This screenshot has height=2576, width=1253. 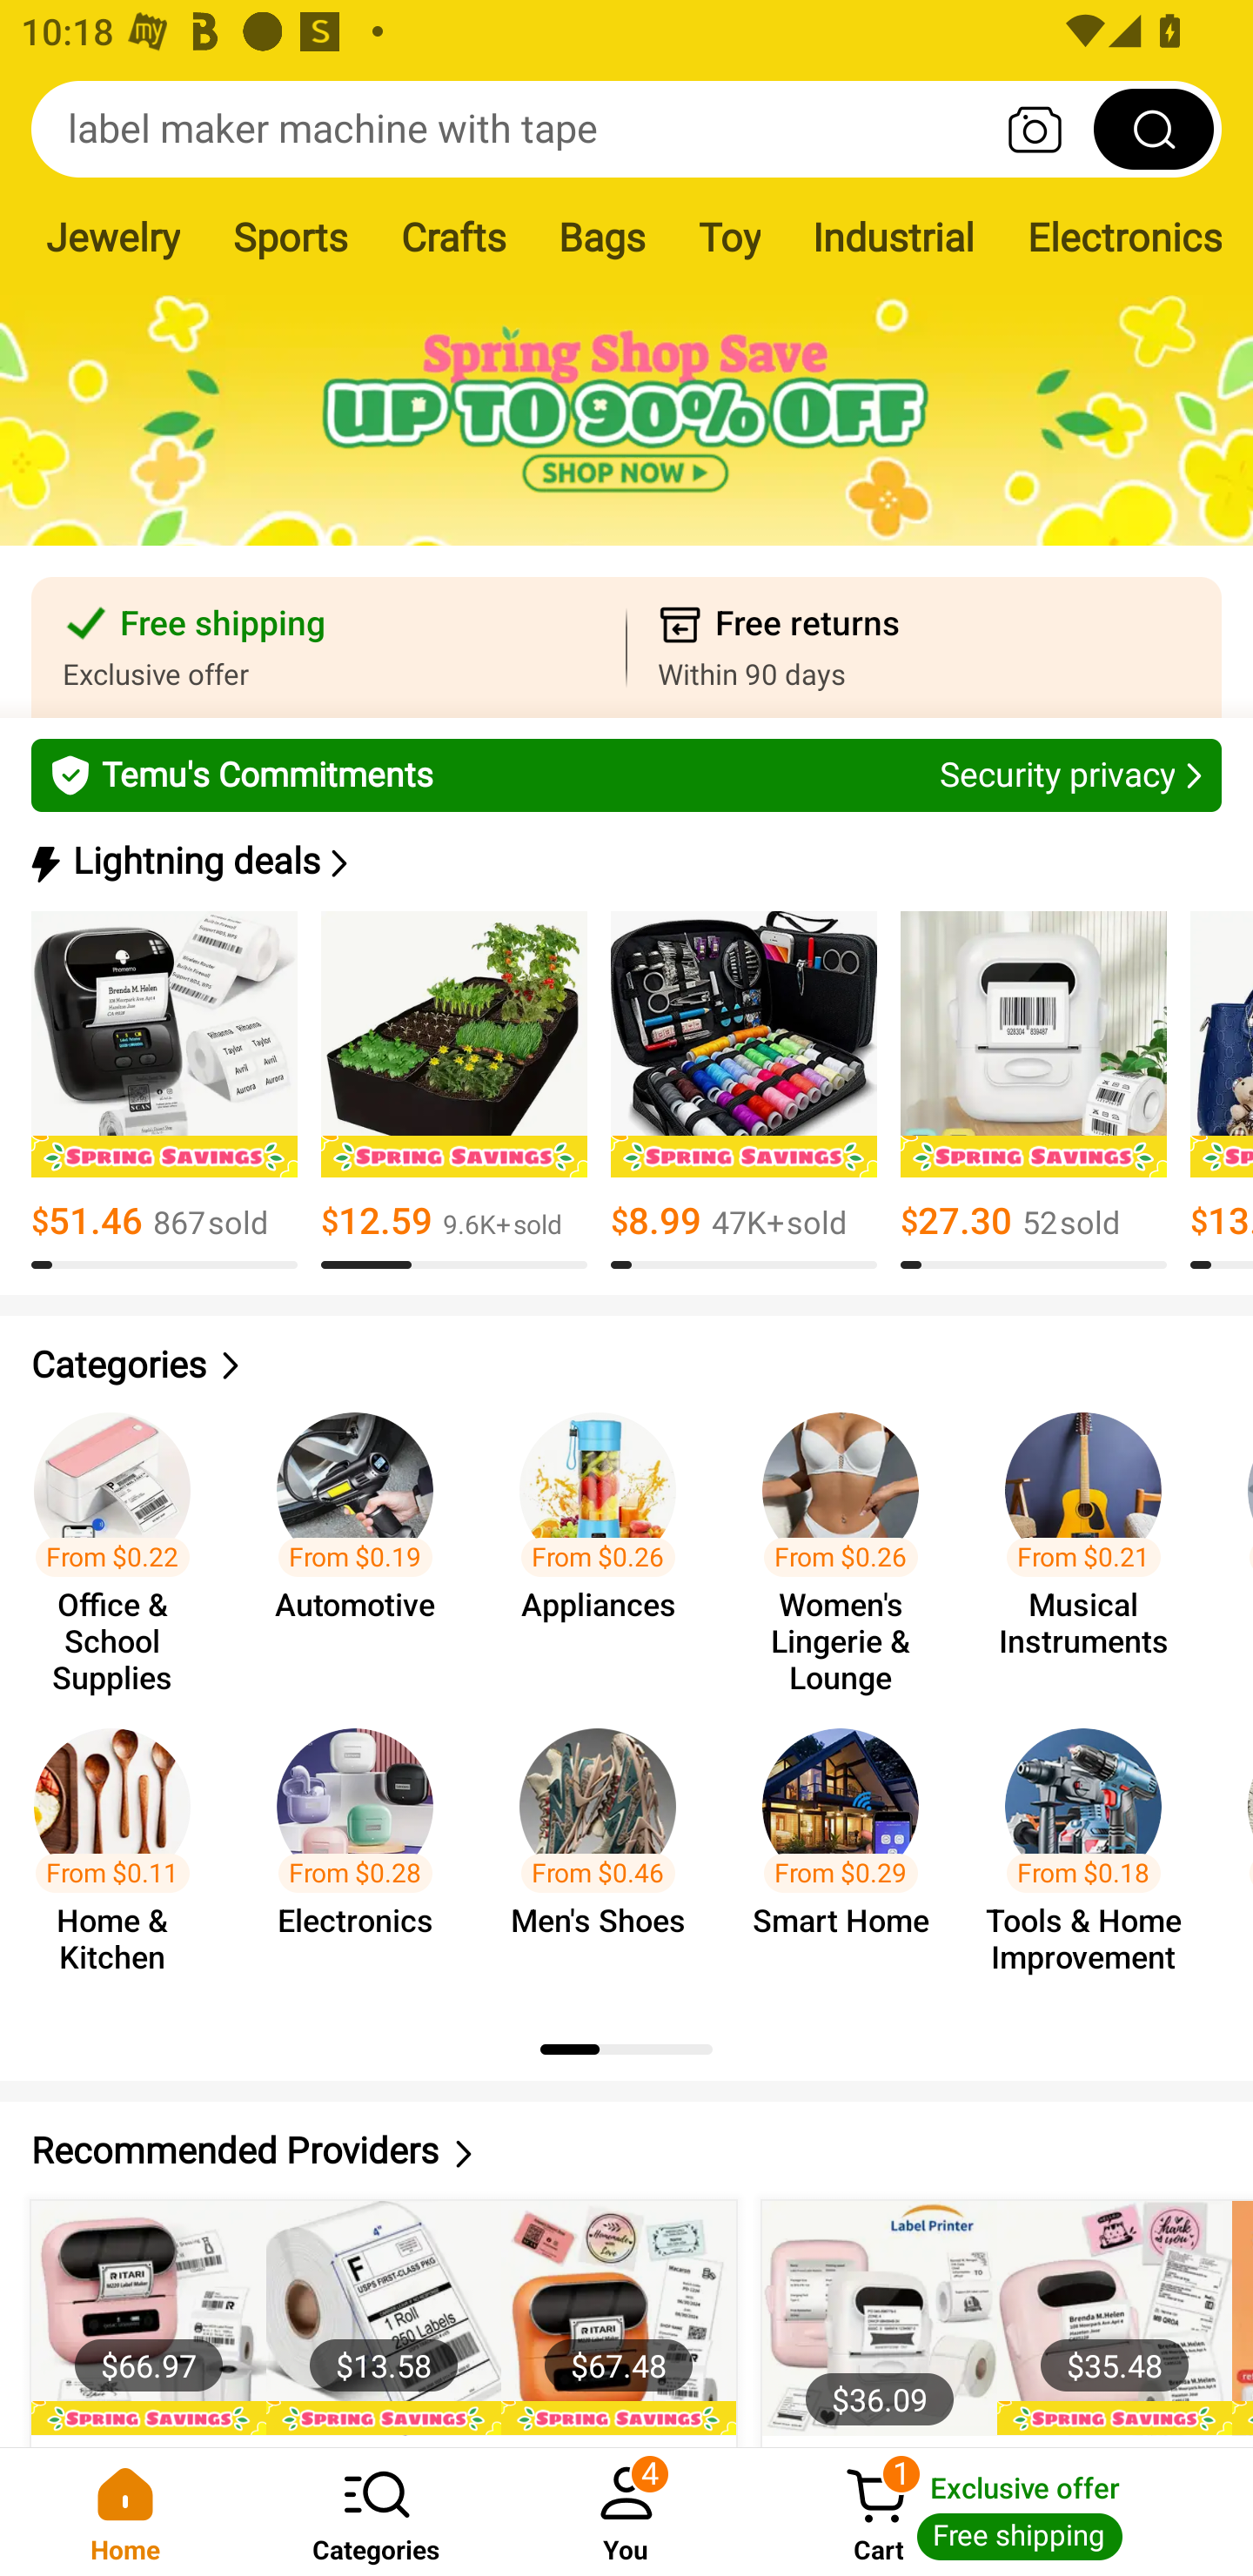 What do you see at coordinates (743, 1090) in the screenshot?
I see `$8.99 47K+￼sold 8.0` at bounding box center [743, 1090].